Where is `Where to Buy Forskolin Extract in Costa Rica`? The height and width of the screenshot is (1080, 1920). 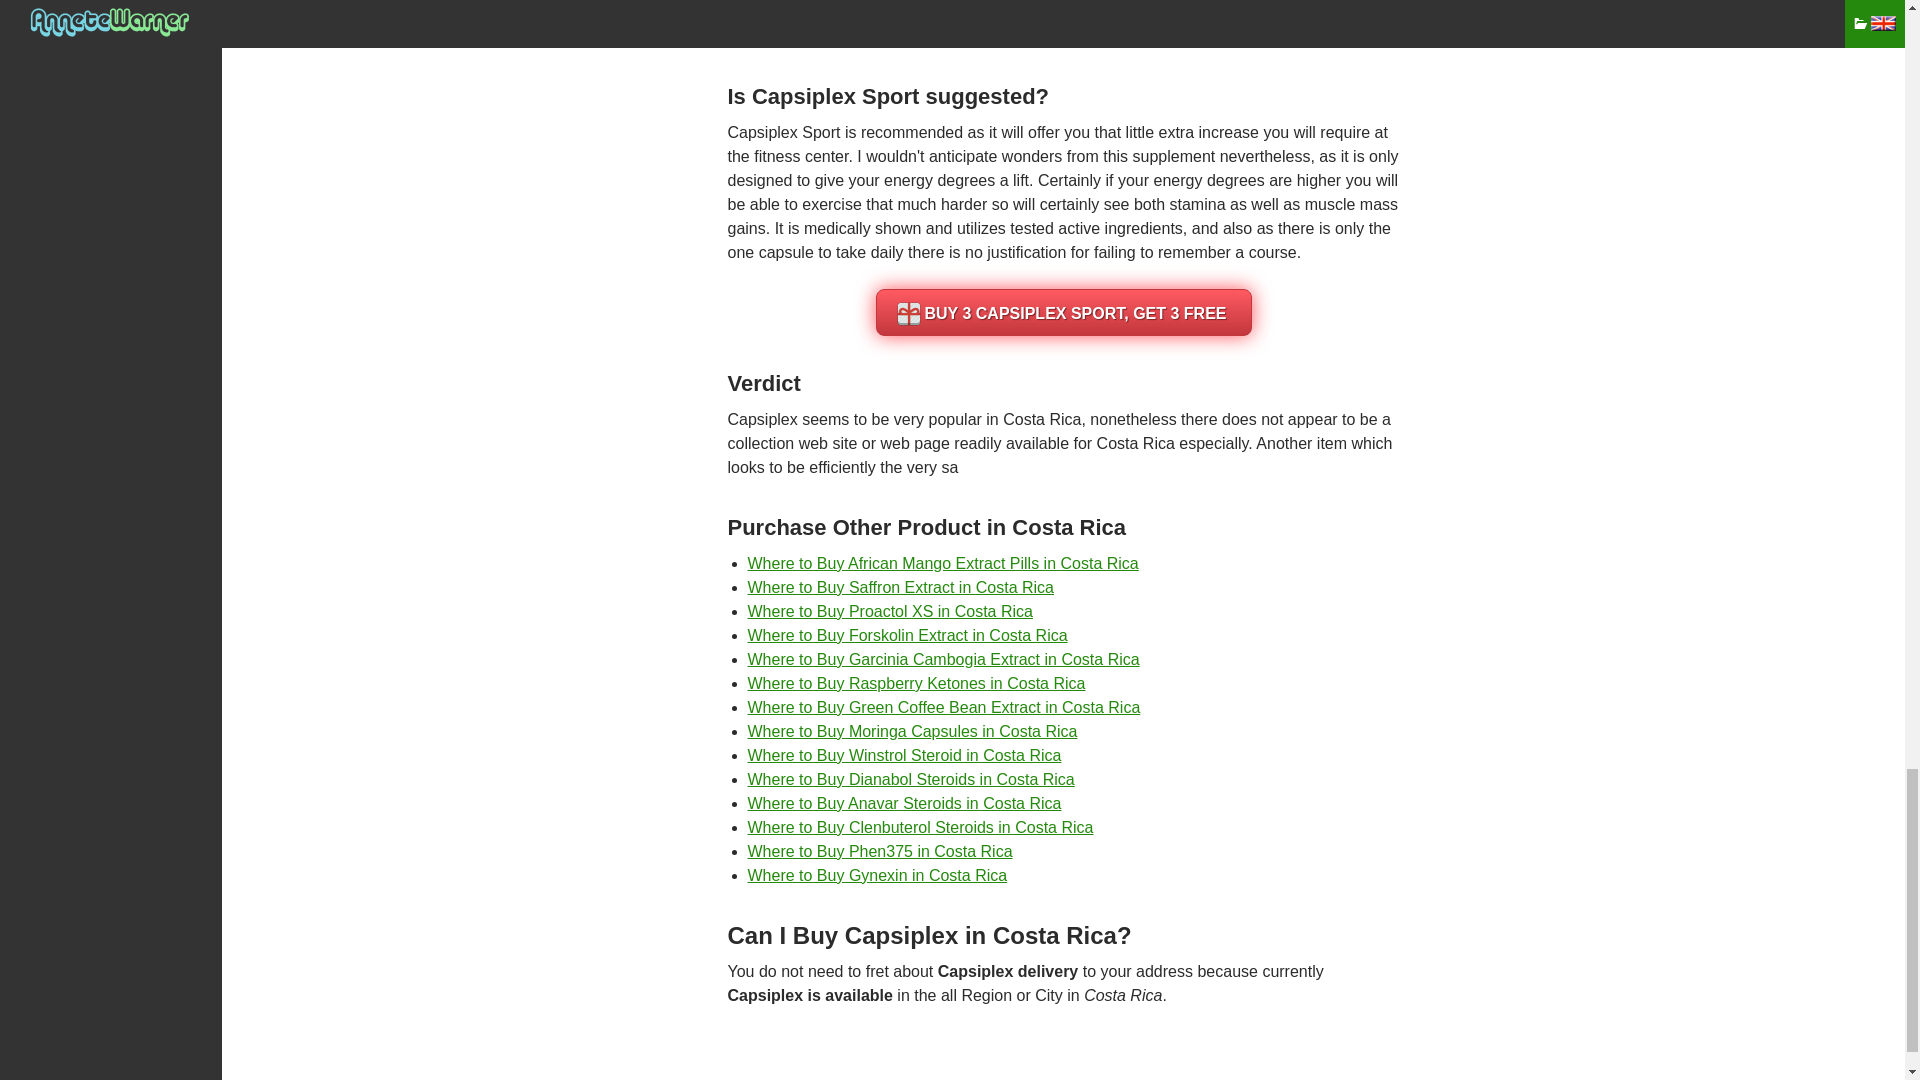
Where to Buy Forskolin Extract in Costa Rica is located at coordinates (908, 635).